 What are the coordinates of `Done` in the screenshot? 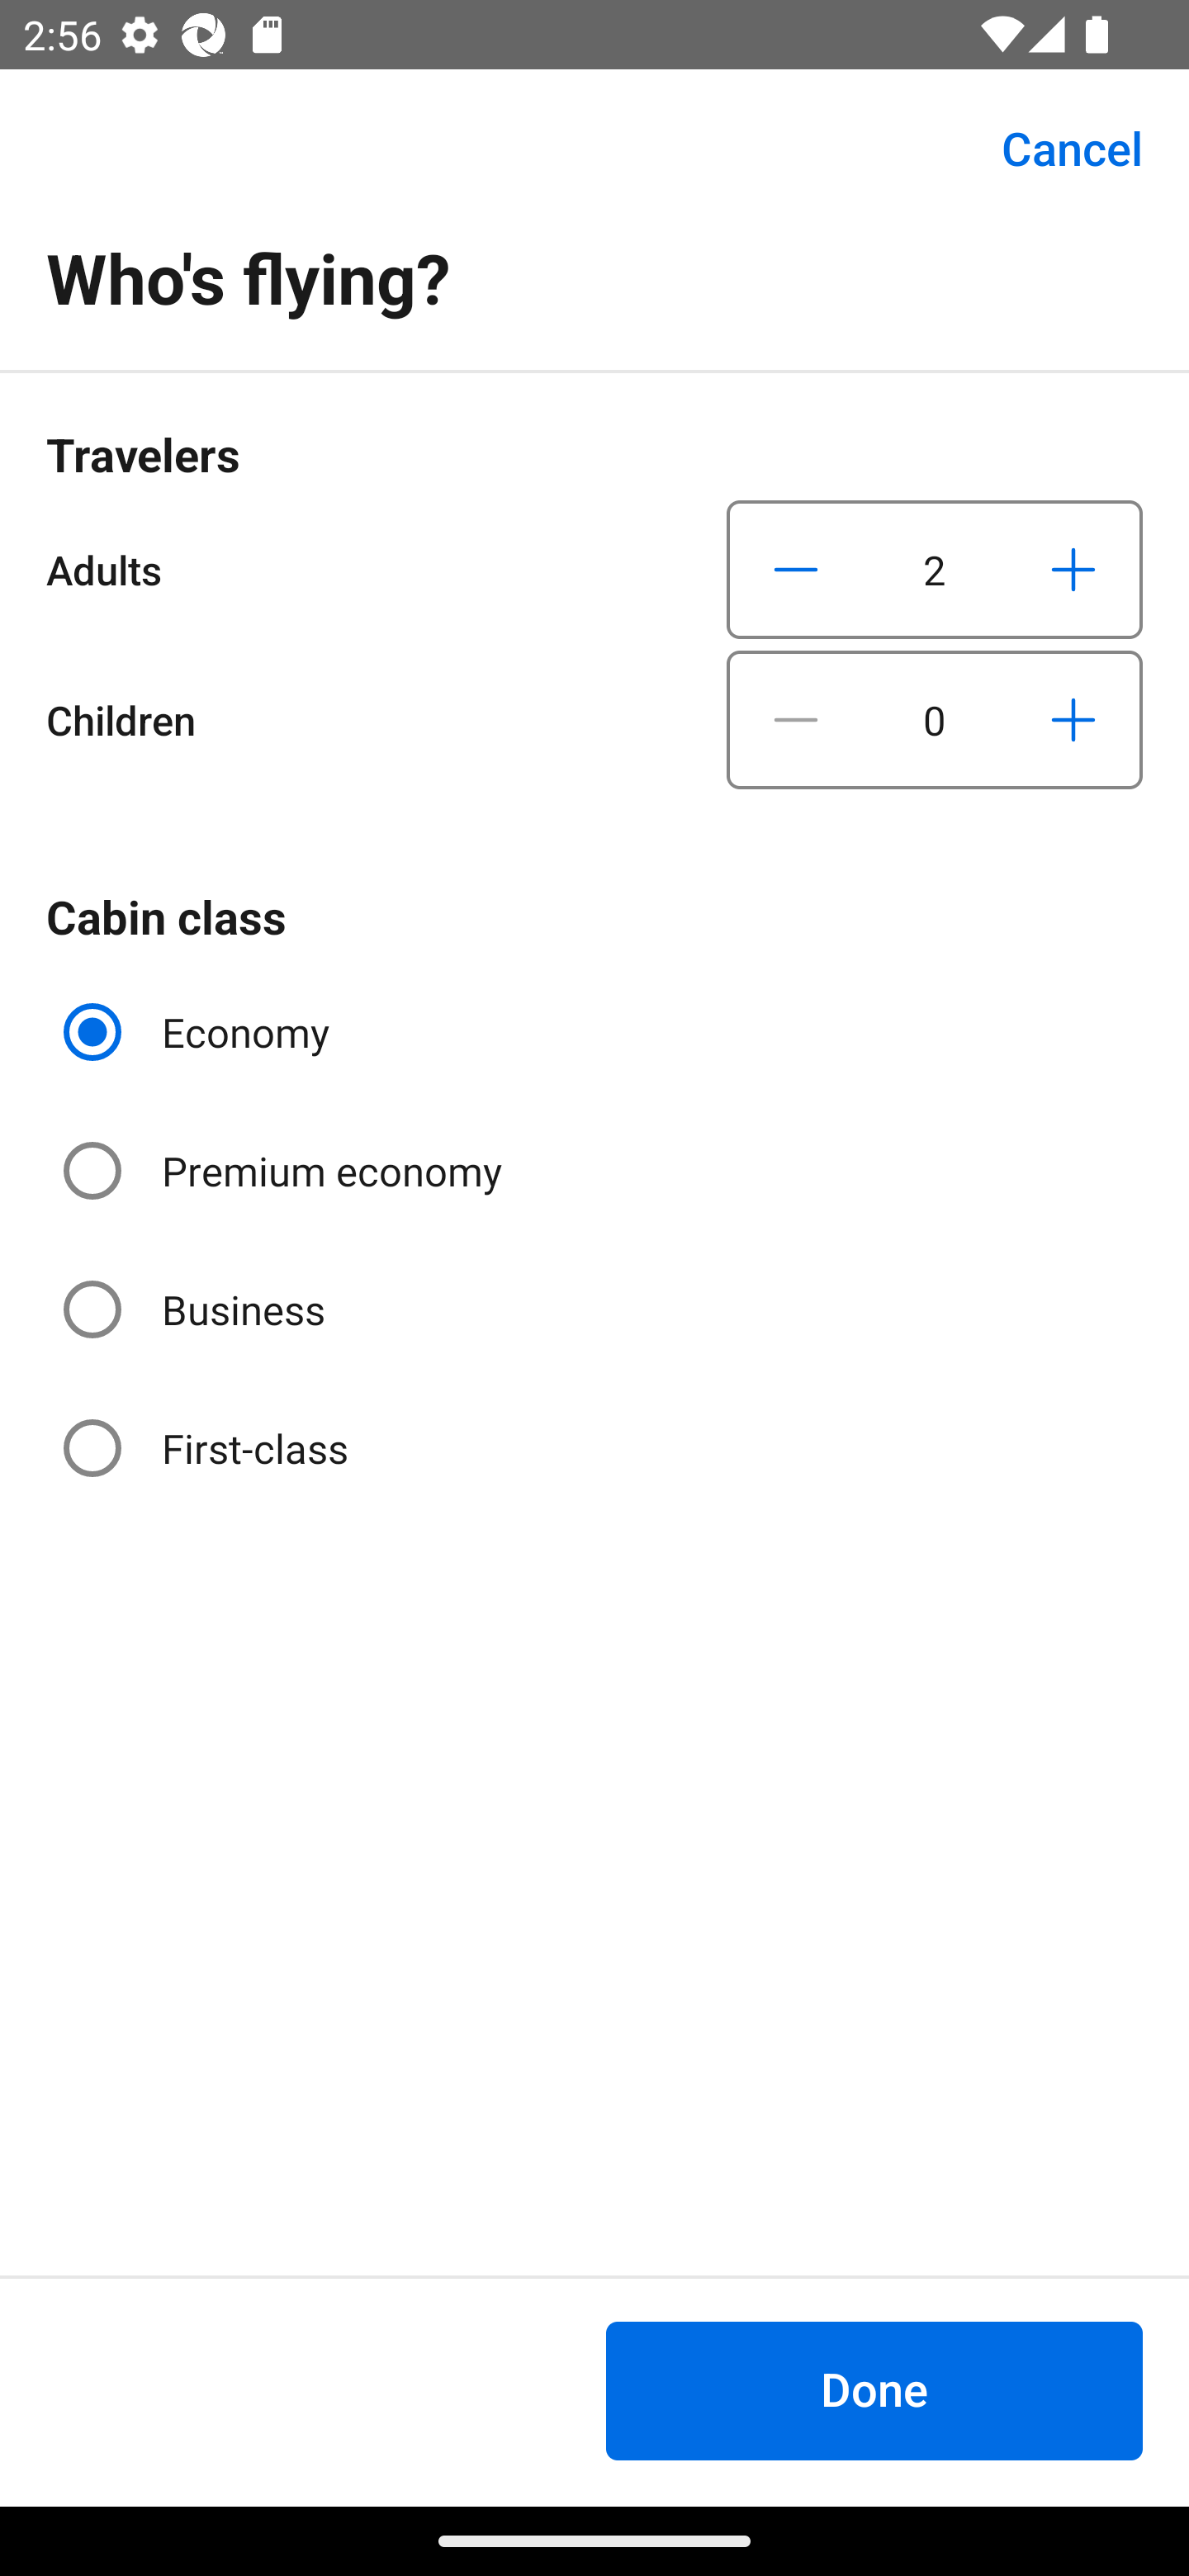 It's located at (874, 2390).